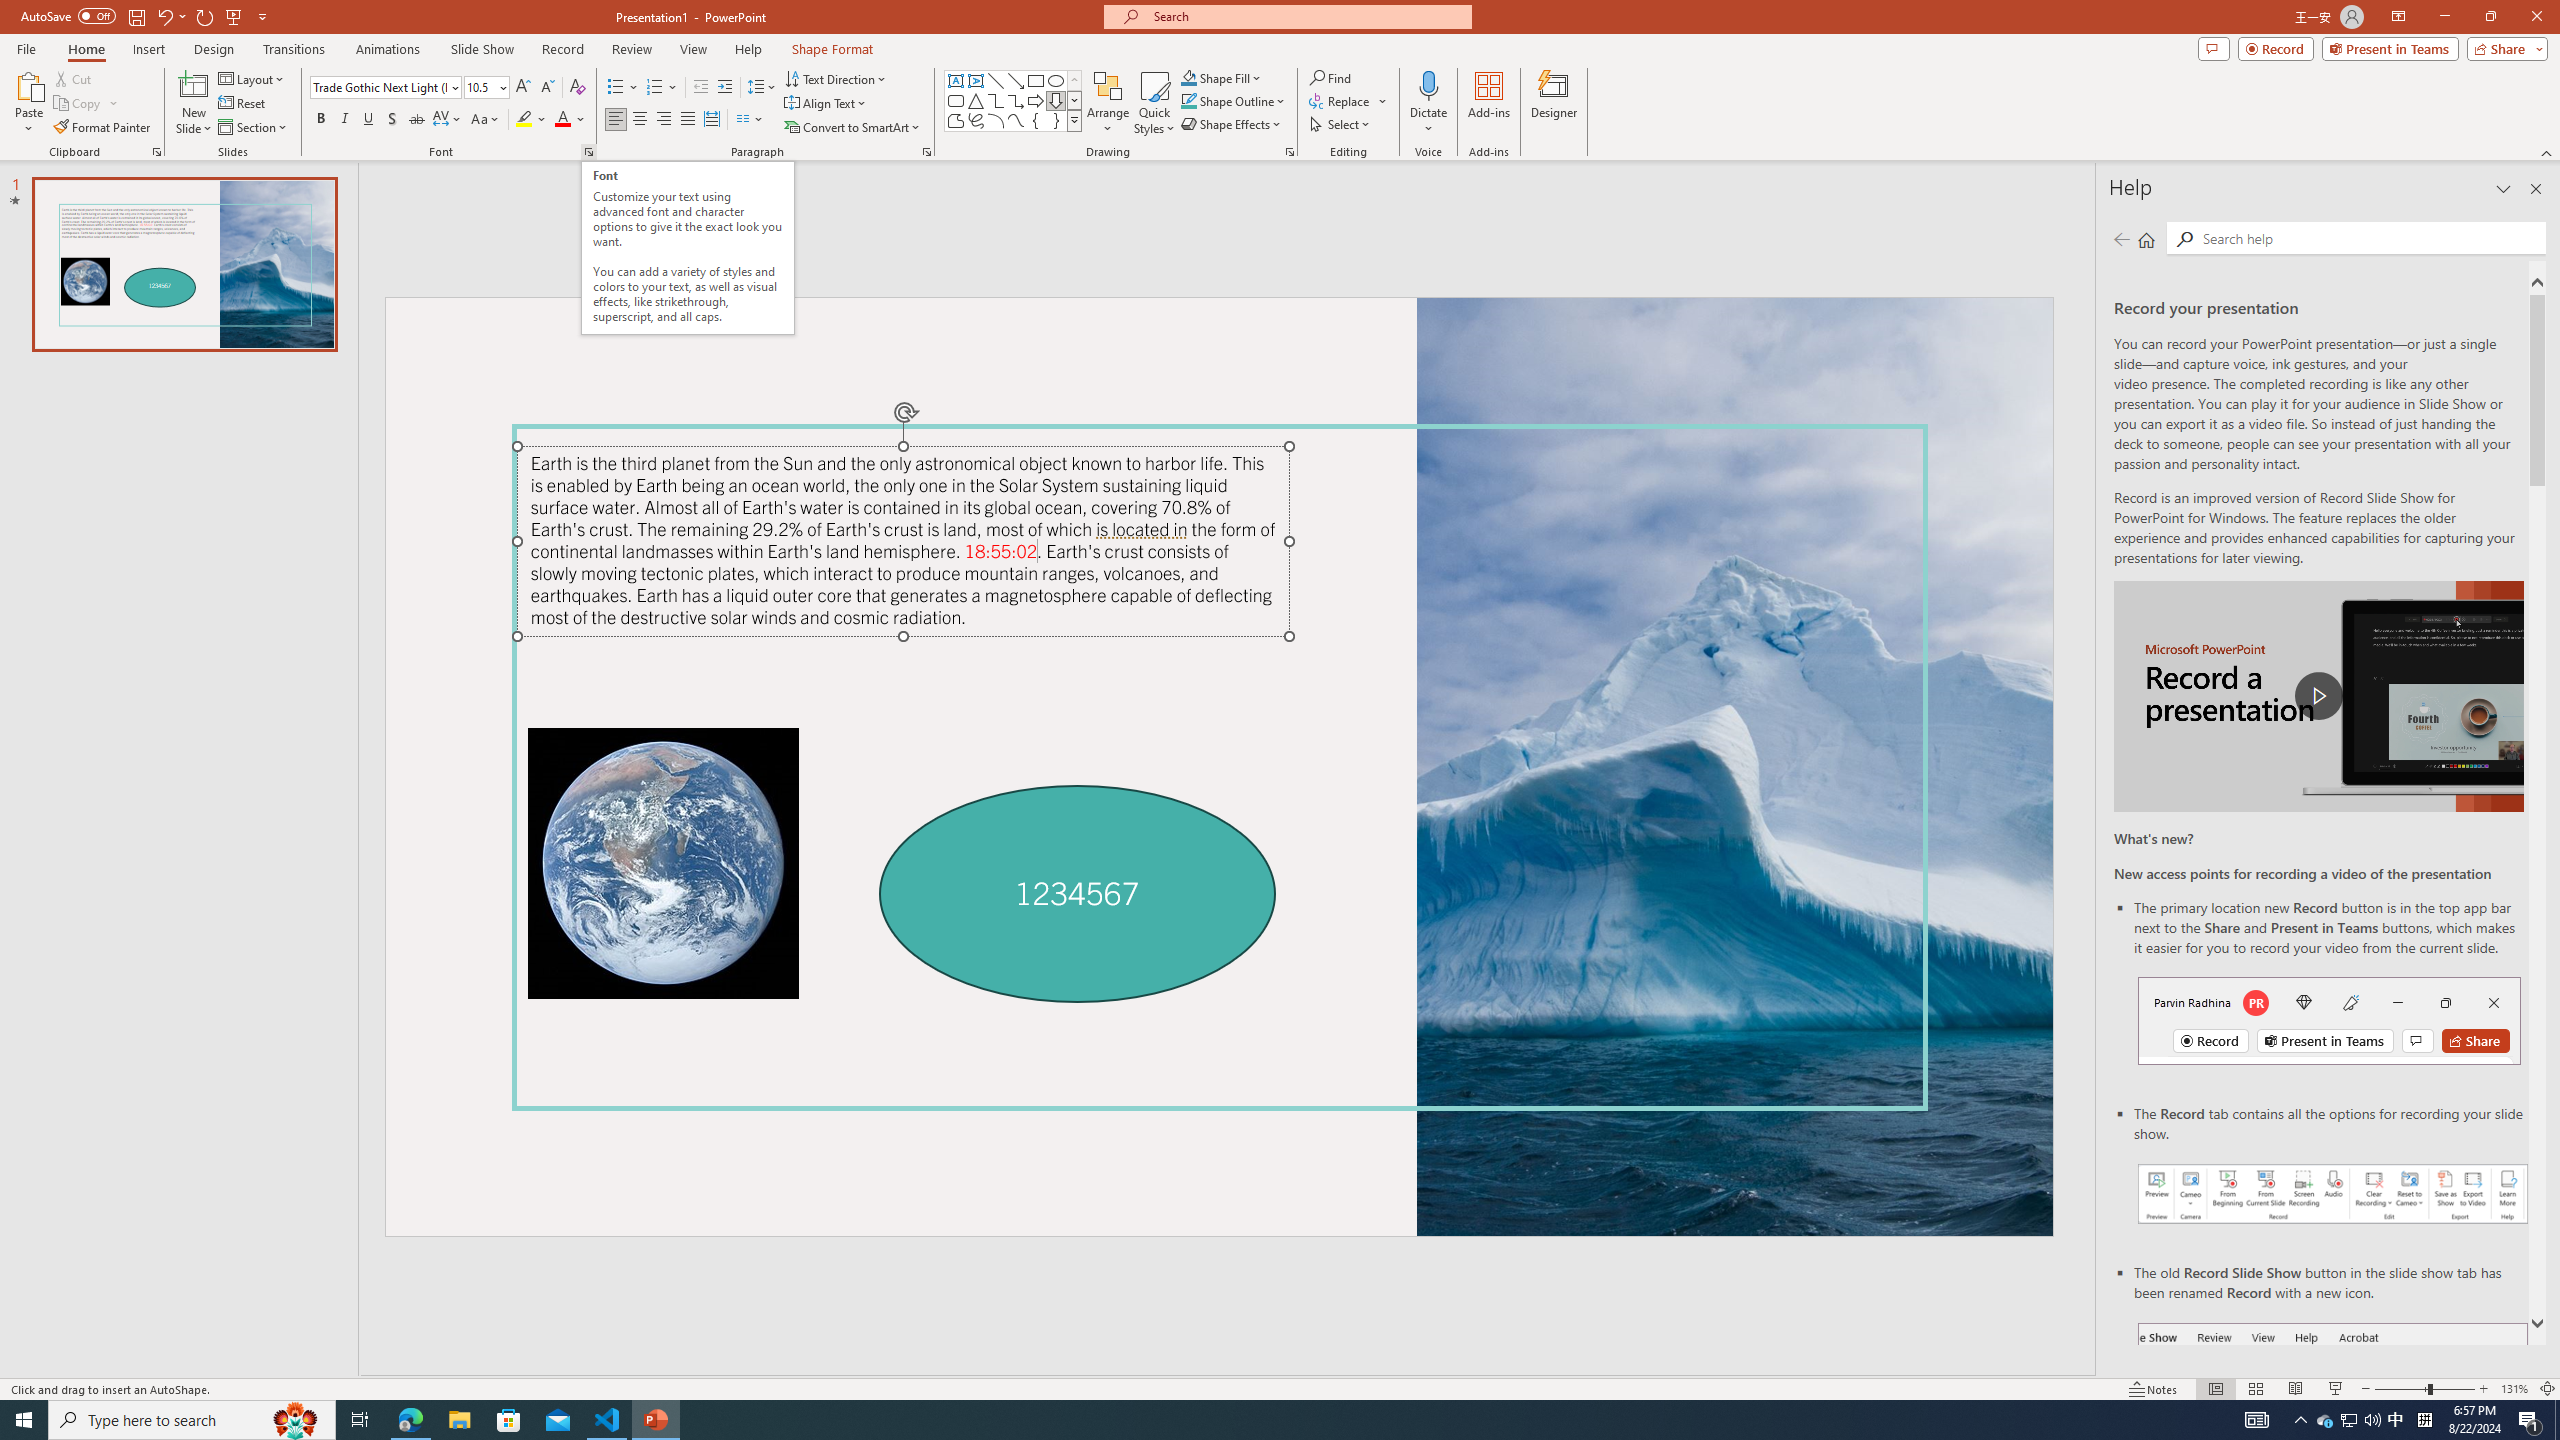  Describe the element at coordinates (562, 120) in the screenshot. I see `Font Color Red` at that location.